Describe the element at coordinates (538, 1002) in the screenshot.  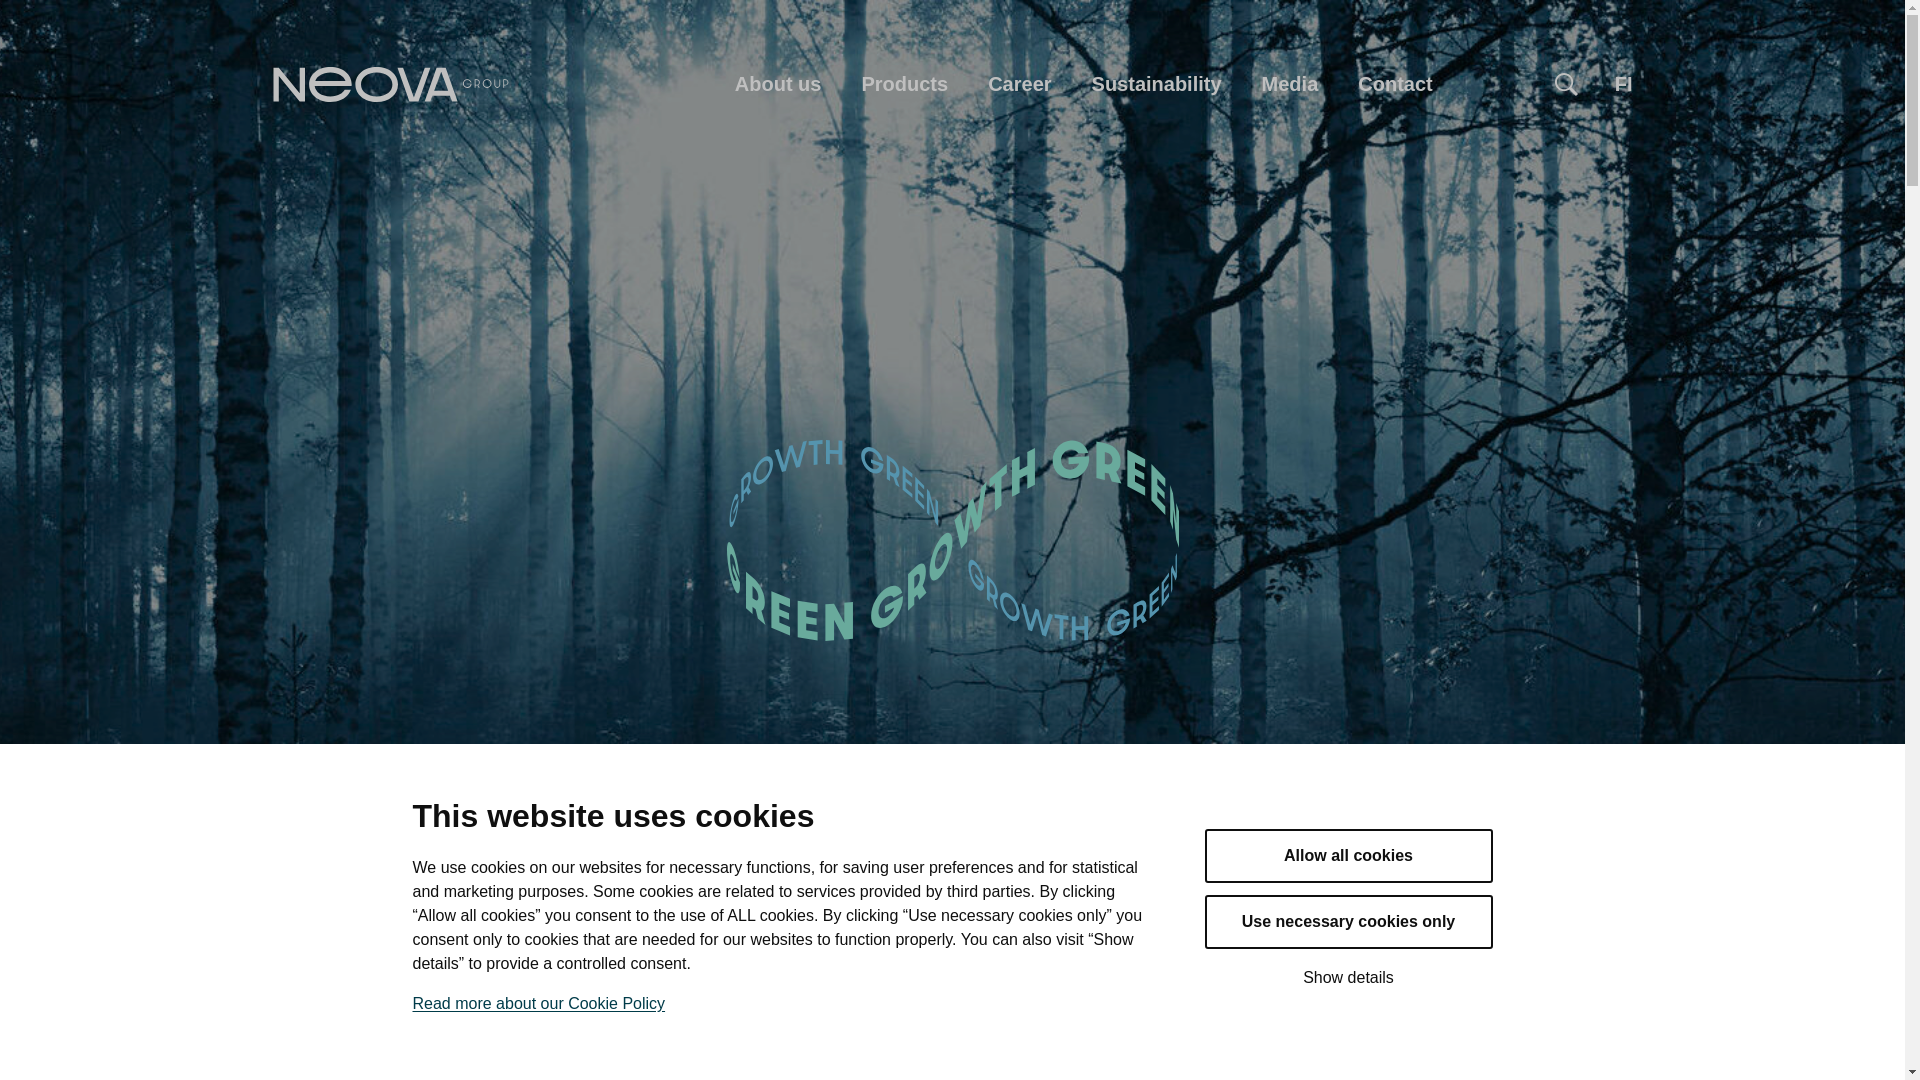
I see `Read more about our Cookie Policy` at that location.